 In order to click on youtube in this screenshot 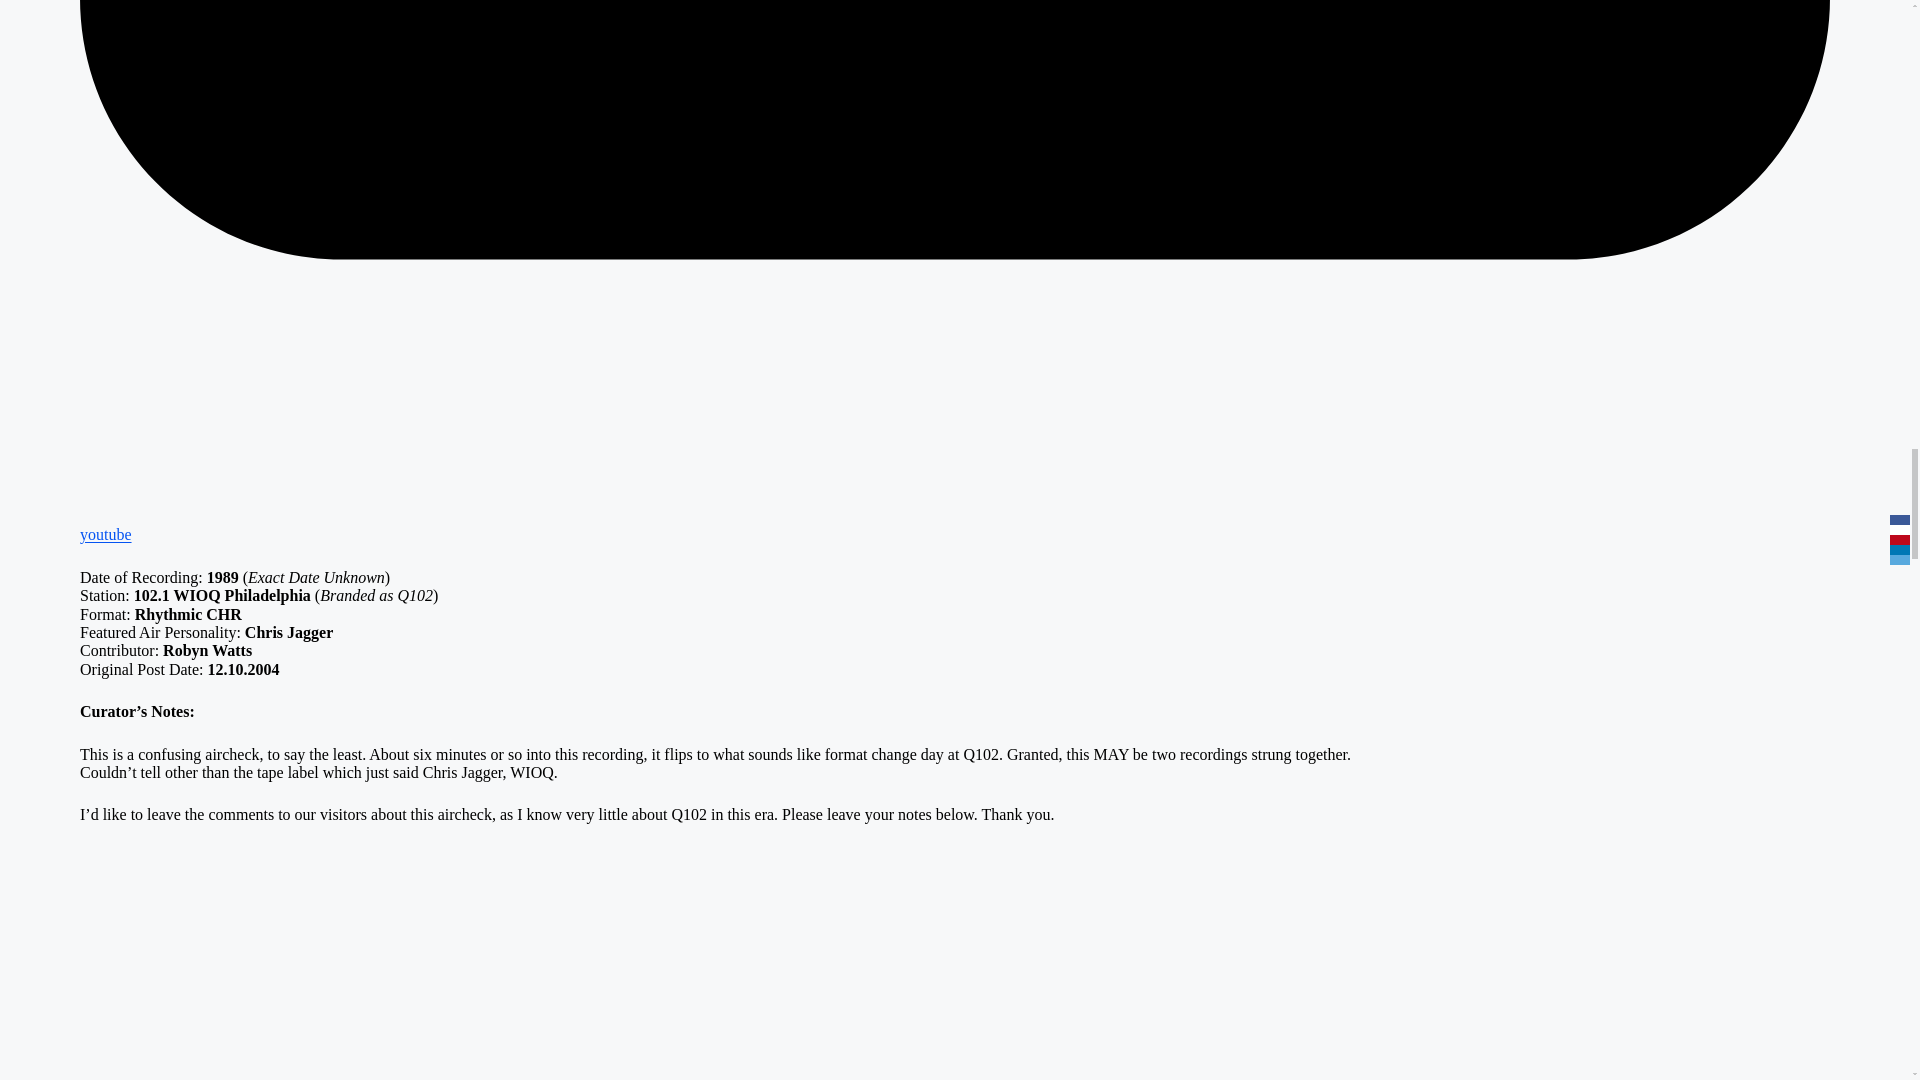, I will do `click(954, 525)`.